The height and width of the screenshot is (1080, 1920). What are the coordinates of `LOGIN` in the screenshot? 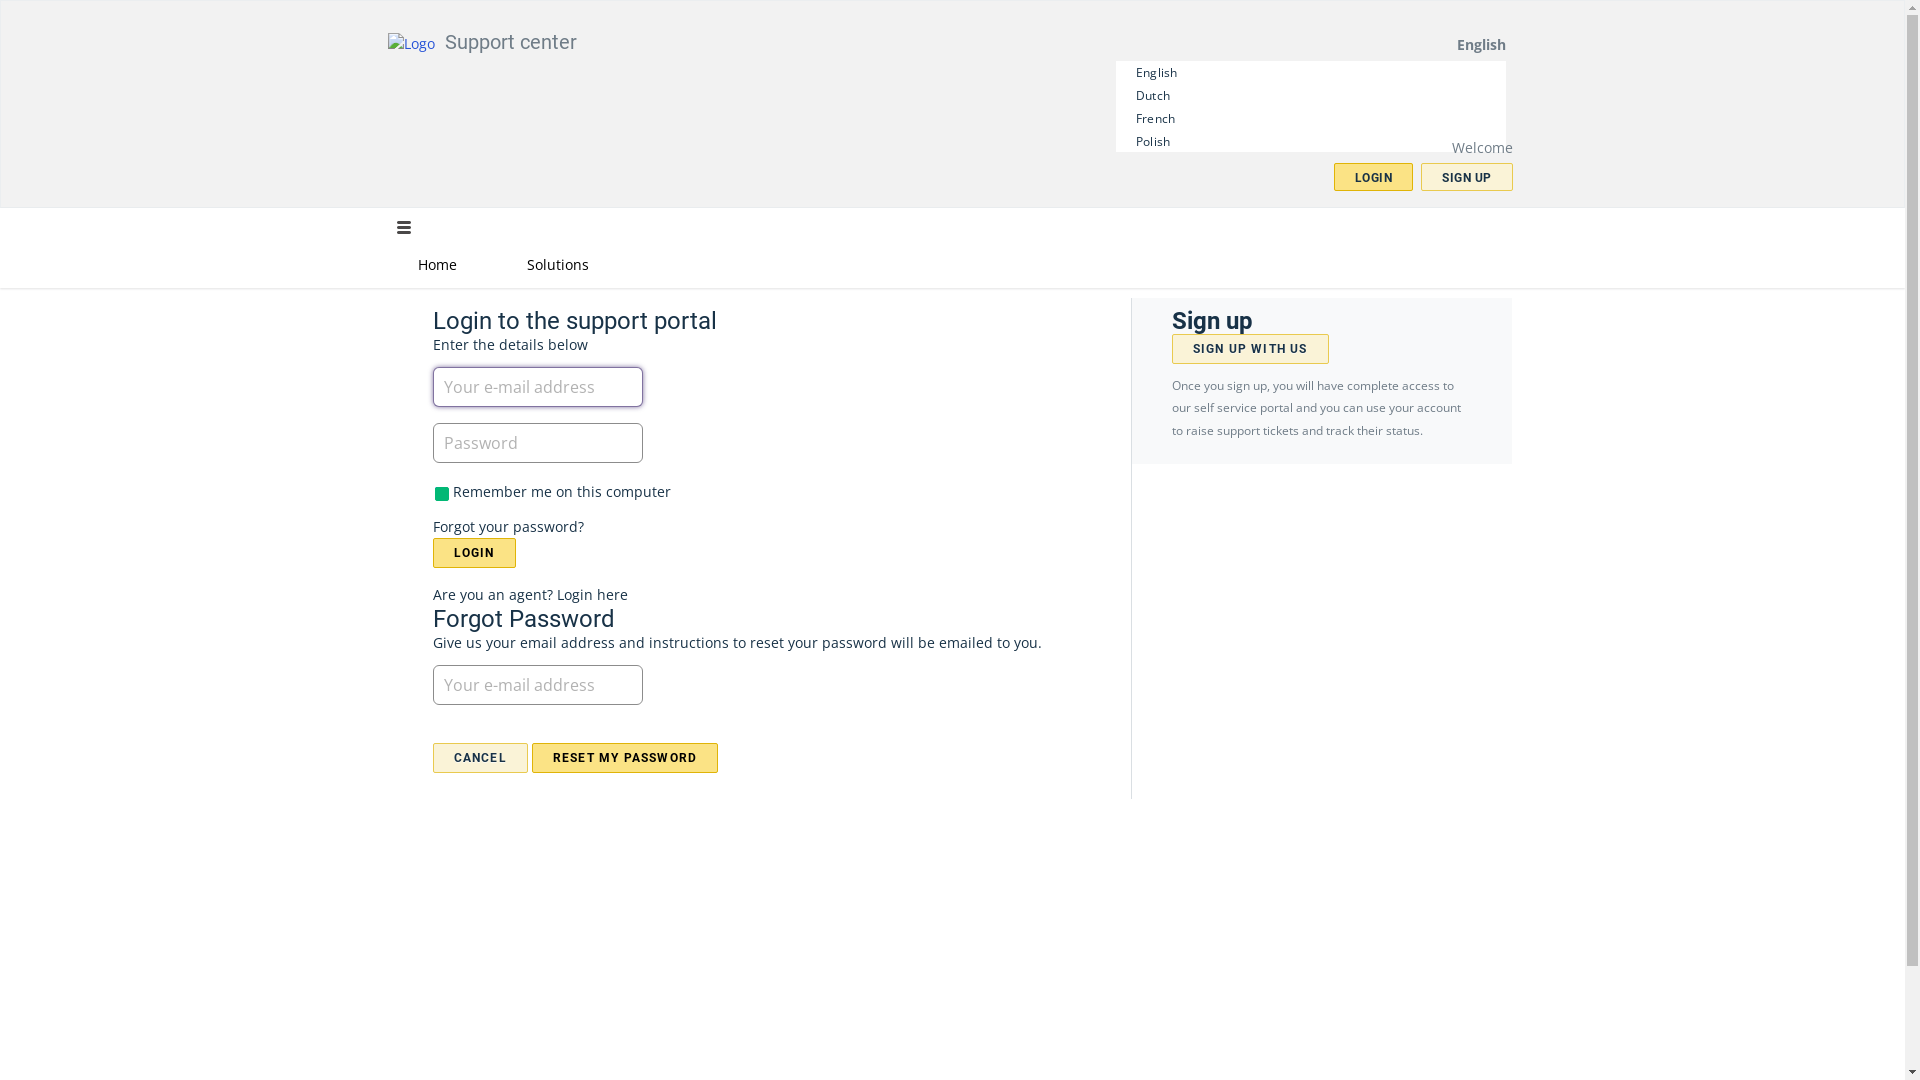 It's located at (1374, 177).